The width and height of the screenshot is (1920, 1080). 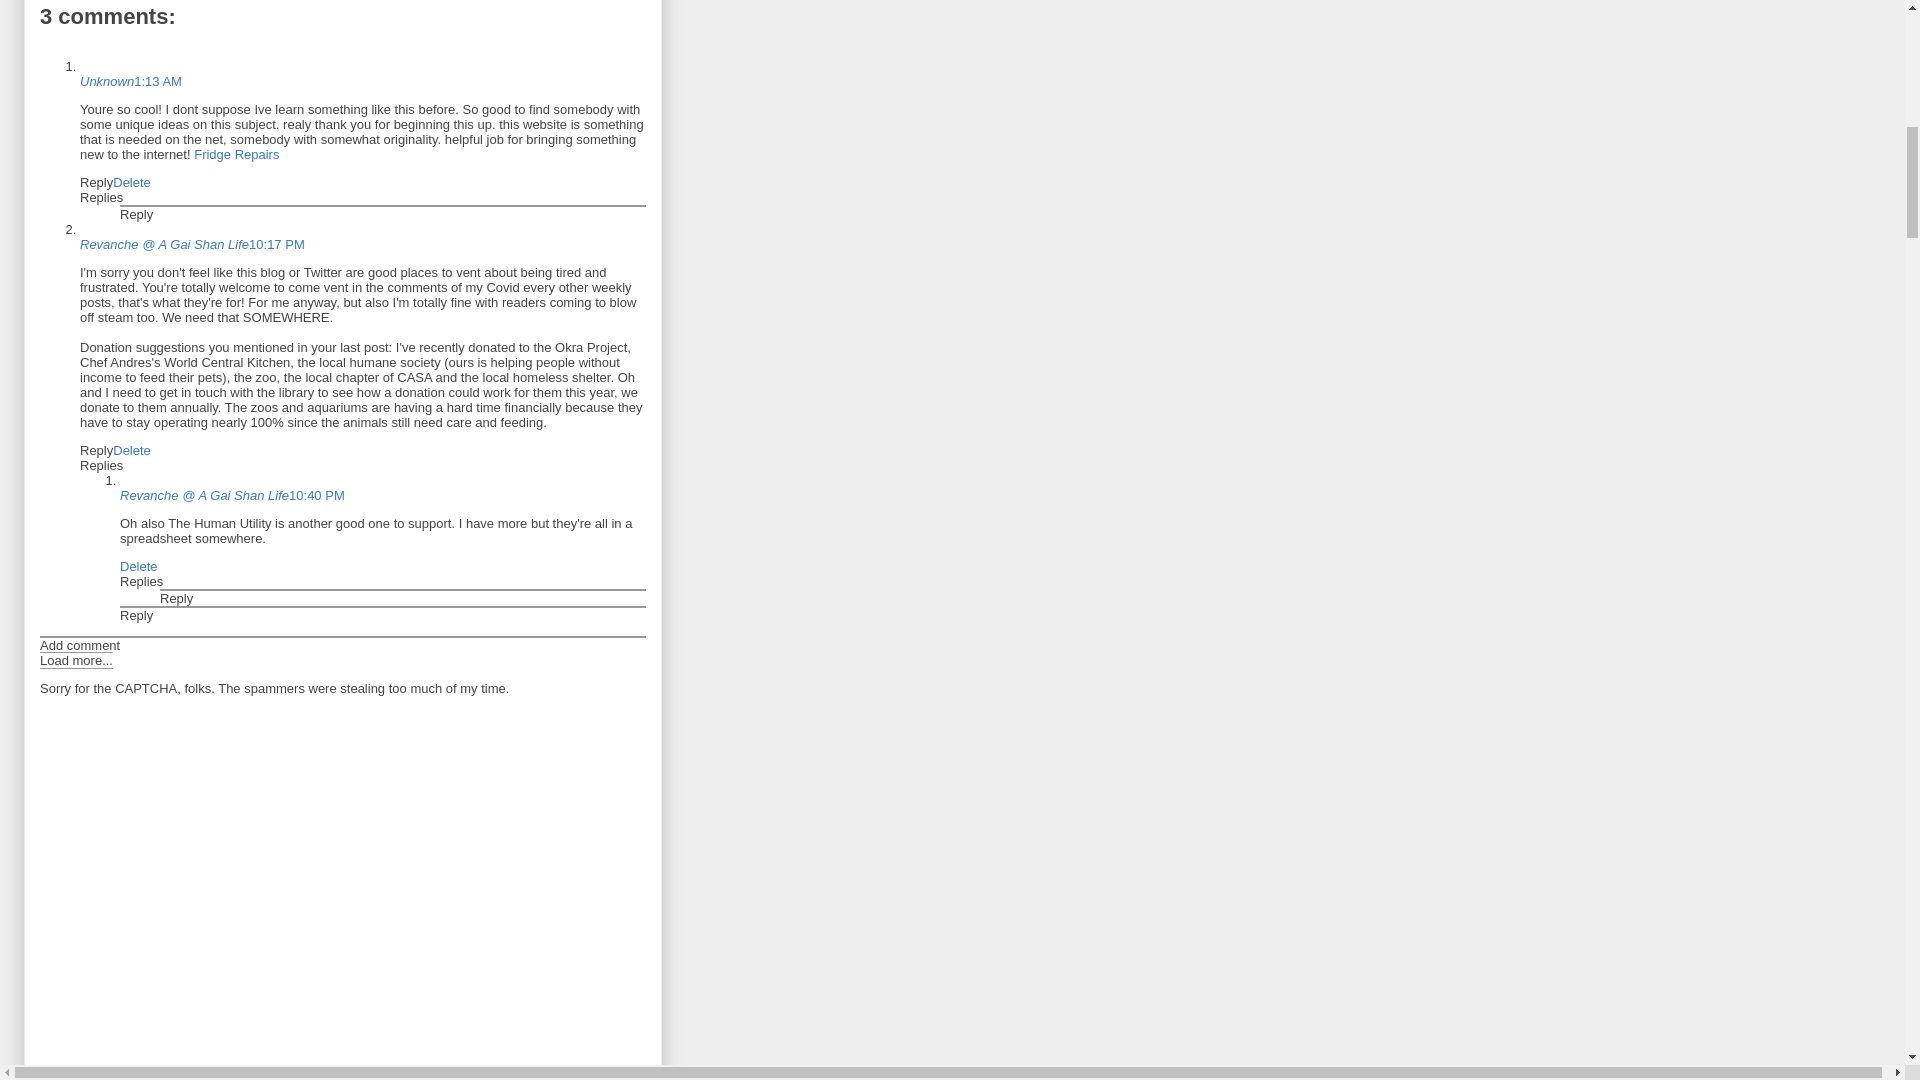 What do you see at coordinates (136, 616) in the screenshot?
I see `Reply` at bounding box center [136, 616].